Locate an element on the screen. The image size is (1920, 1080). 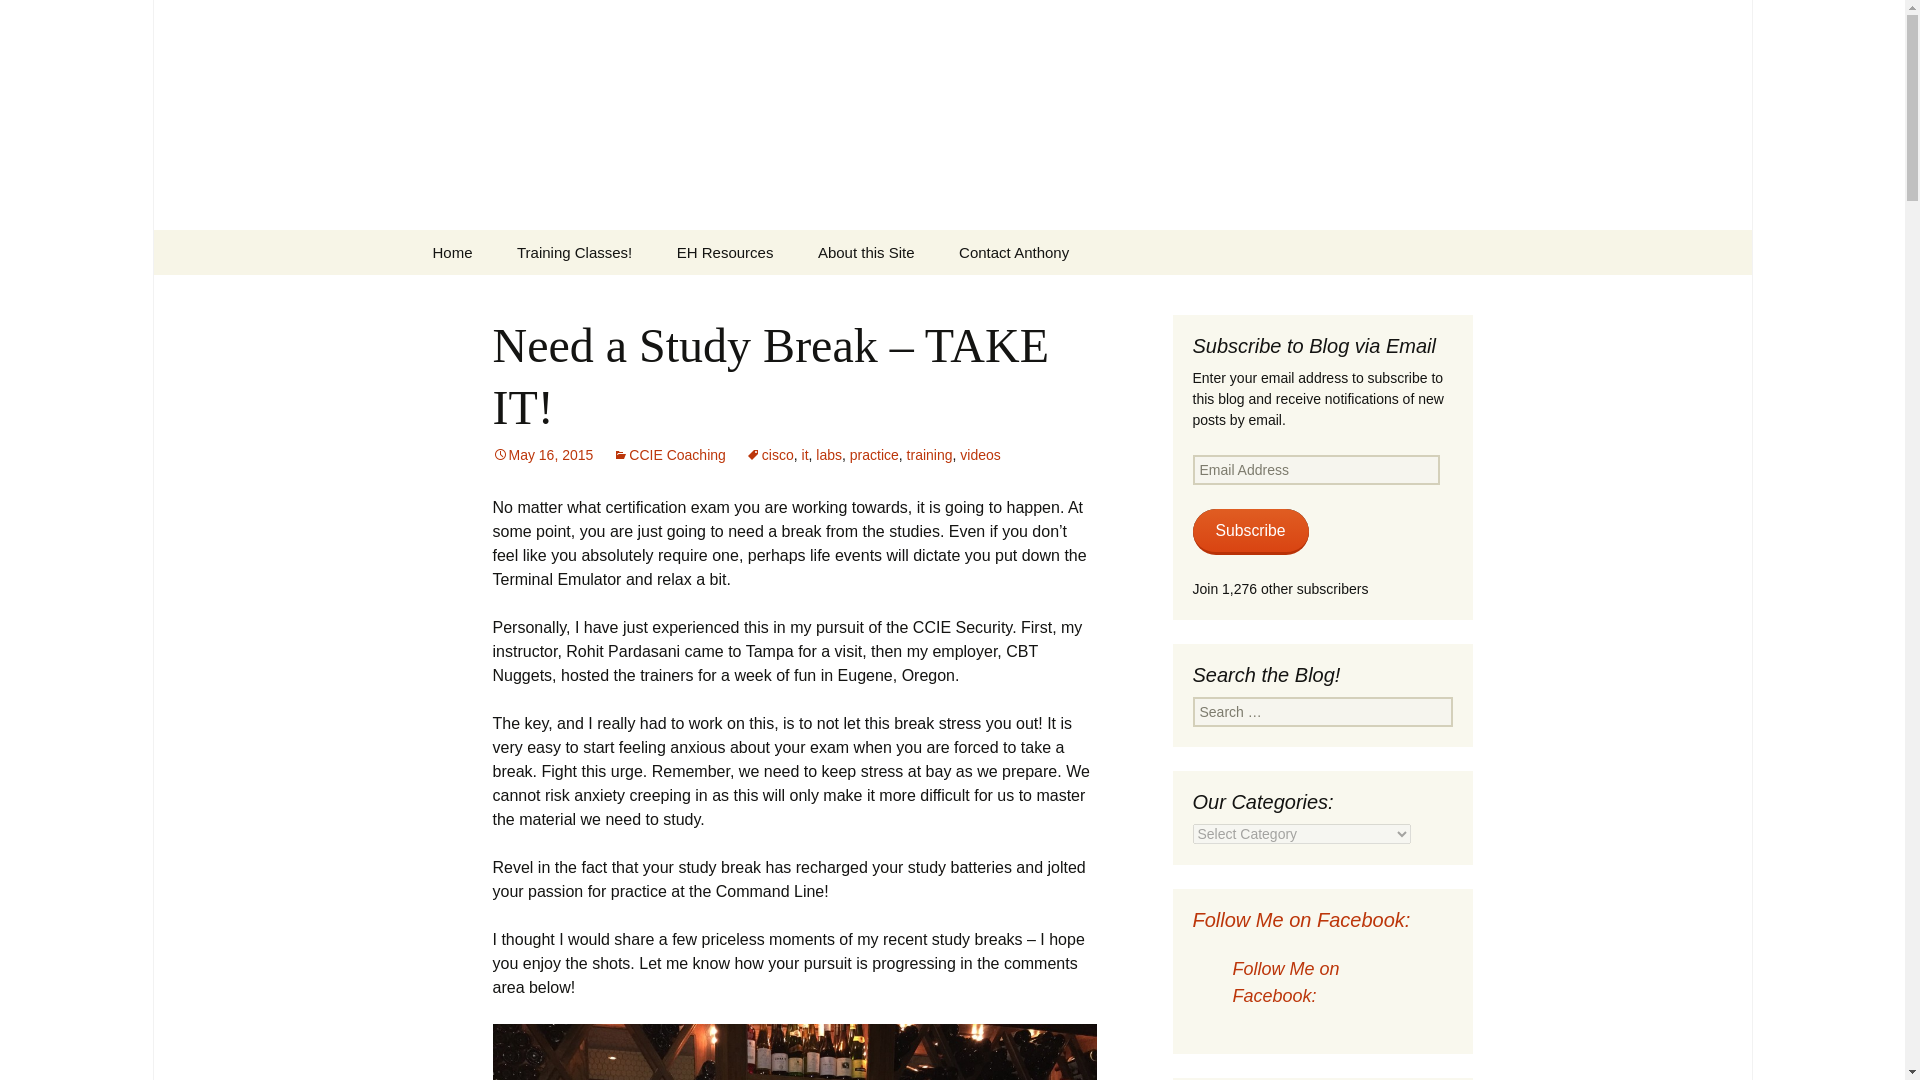
About this Site is located at coordinates (866, 252).